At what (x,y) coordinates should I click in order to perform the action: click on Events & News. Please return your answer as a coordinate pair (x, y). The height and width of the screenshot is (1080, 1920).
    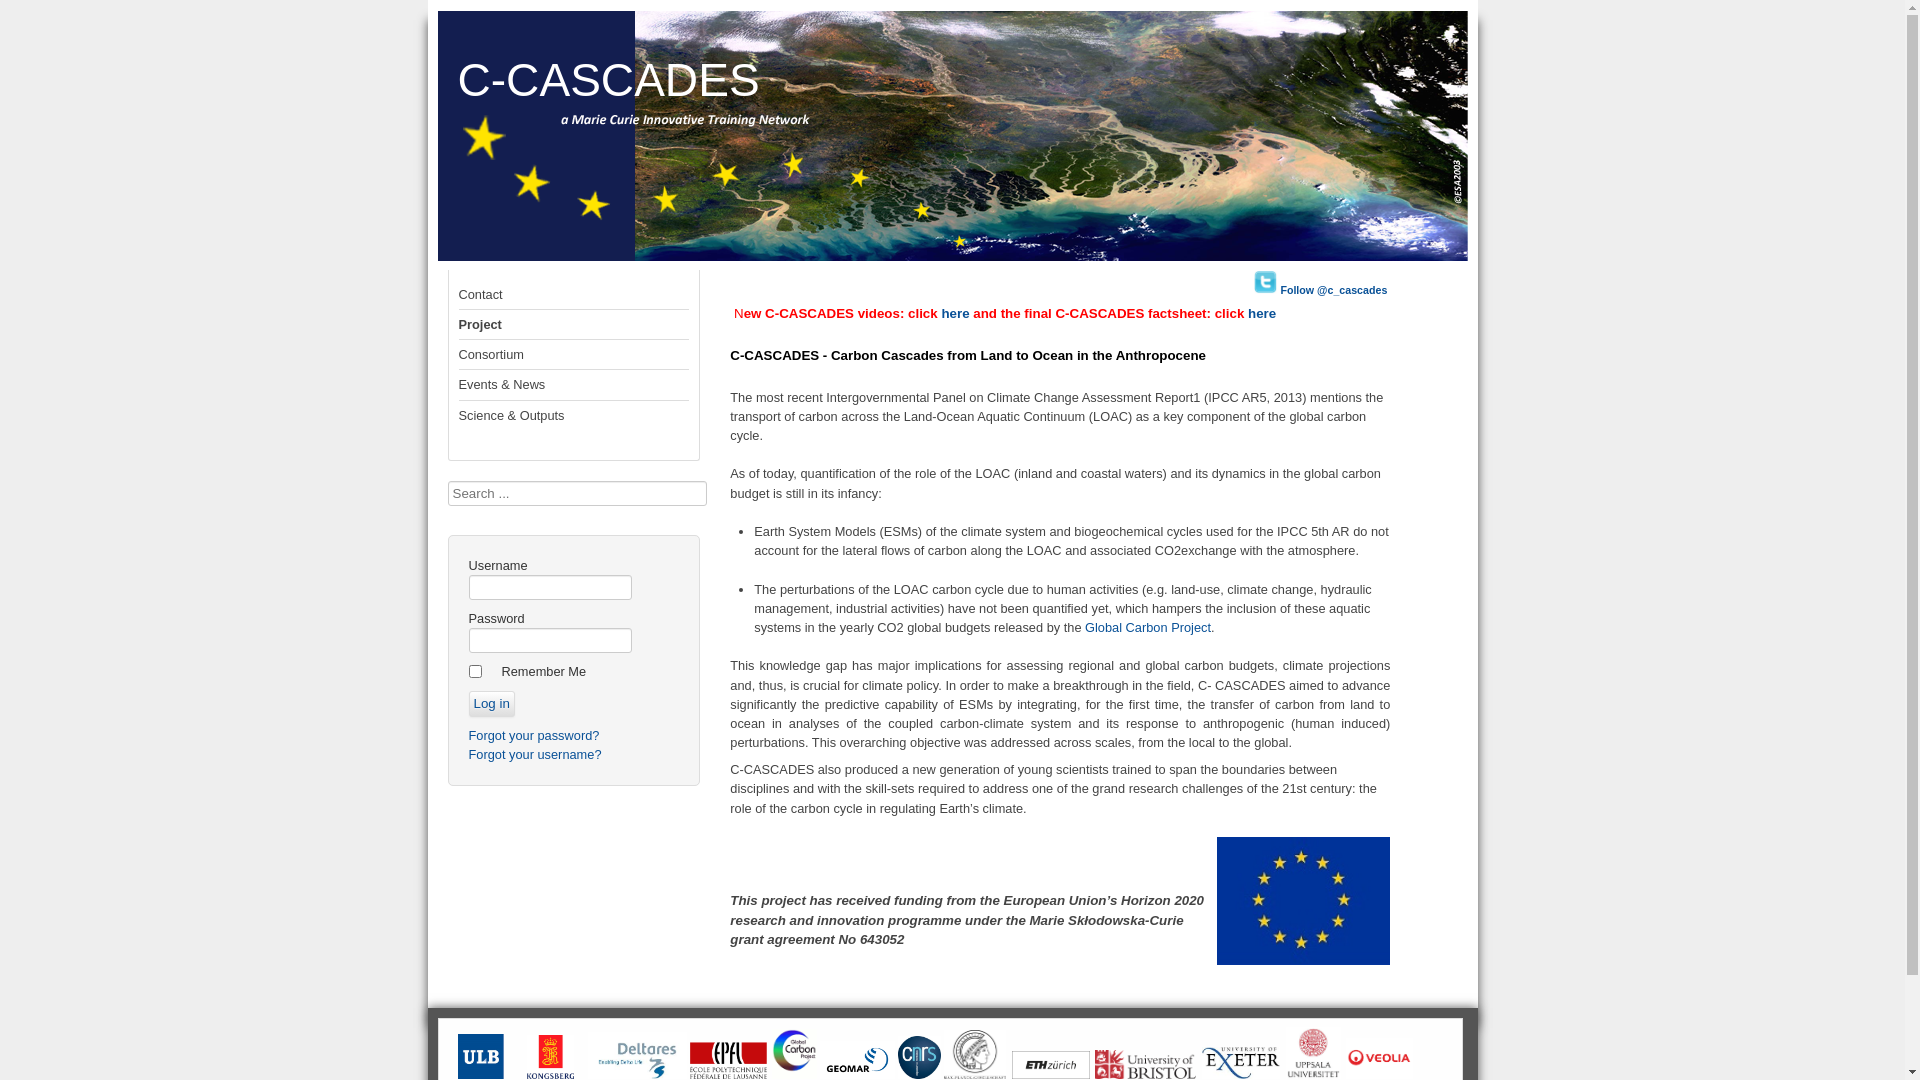
    Looking at the image, I should click on (574, 385).